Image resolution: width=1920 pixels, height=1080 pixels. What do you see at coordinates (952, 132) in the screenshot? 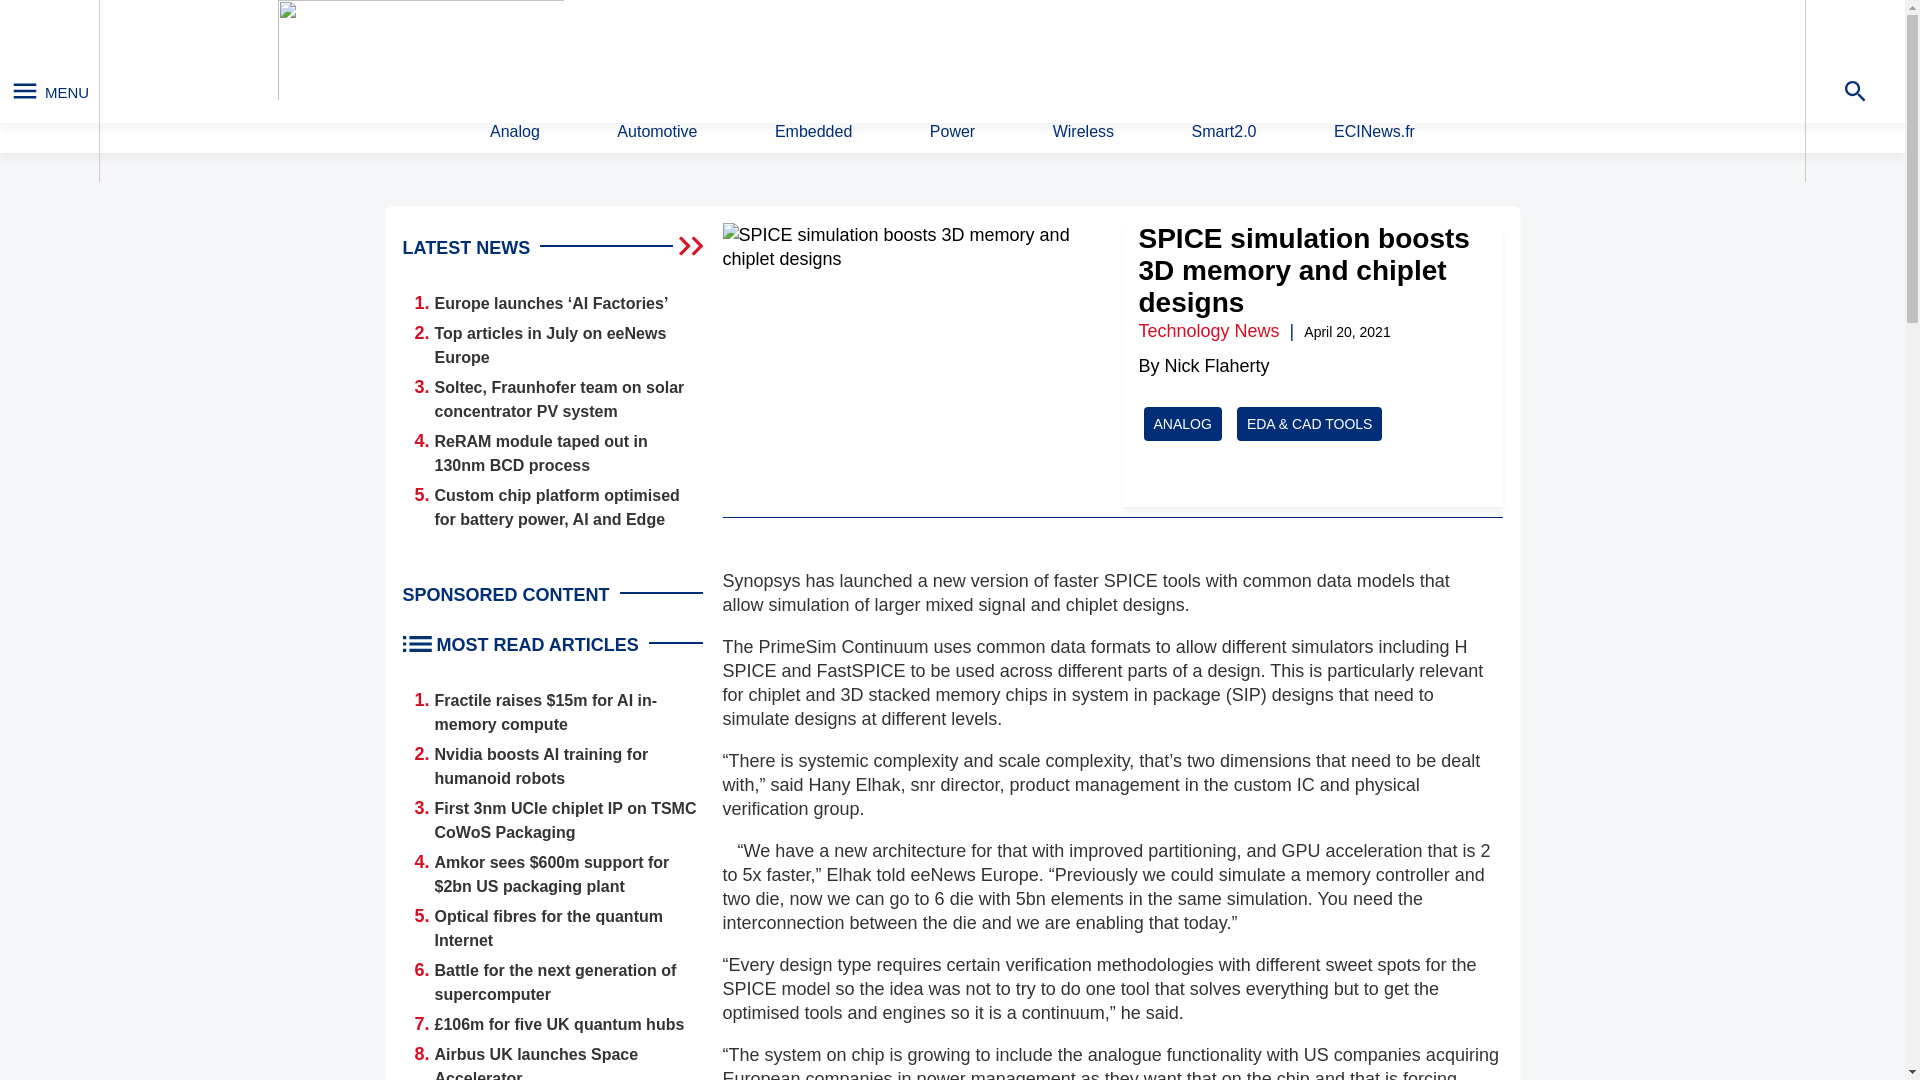
I see `Power` at bounding box center [952, 132].